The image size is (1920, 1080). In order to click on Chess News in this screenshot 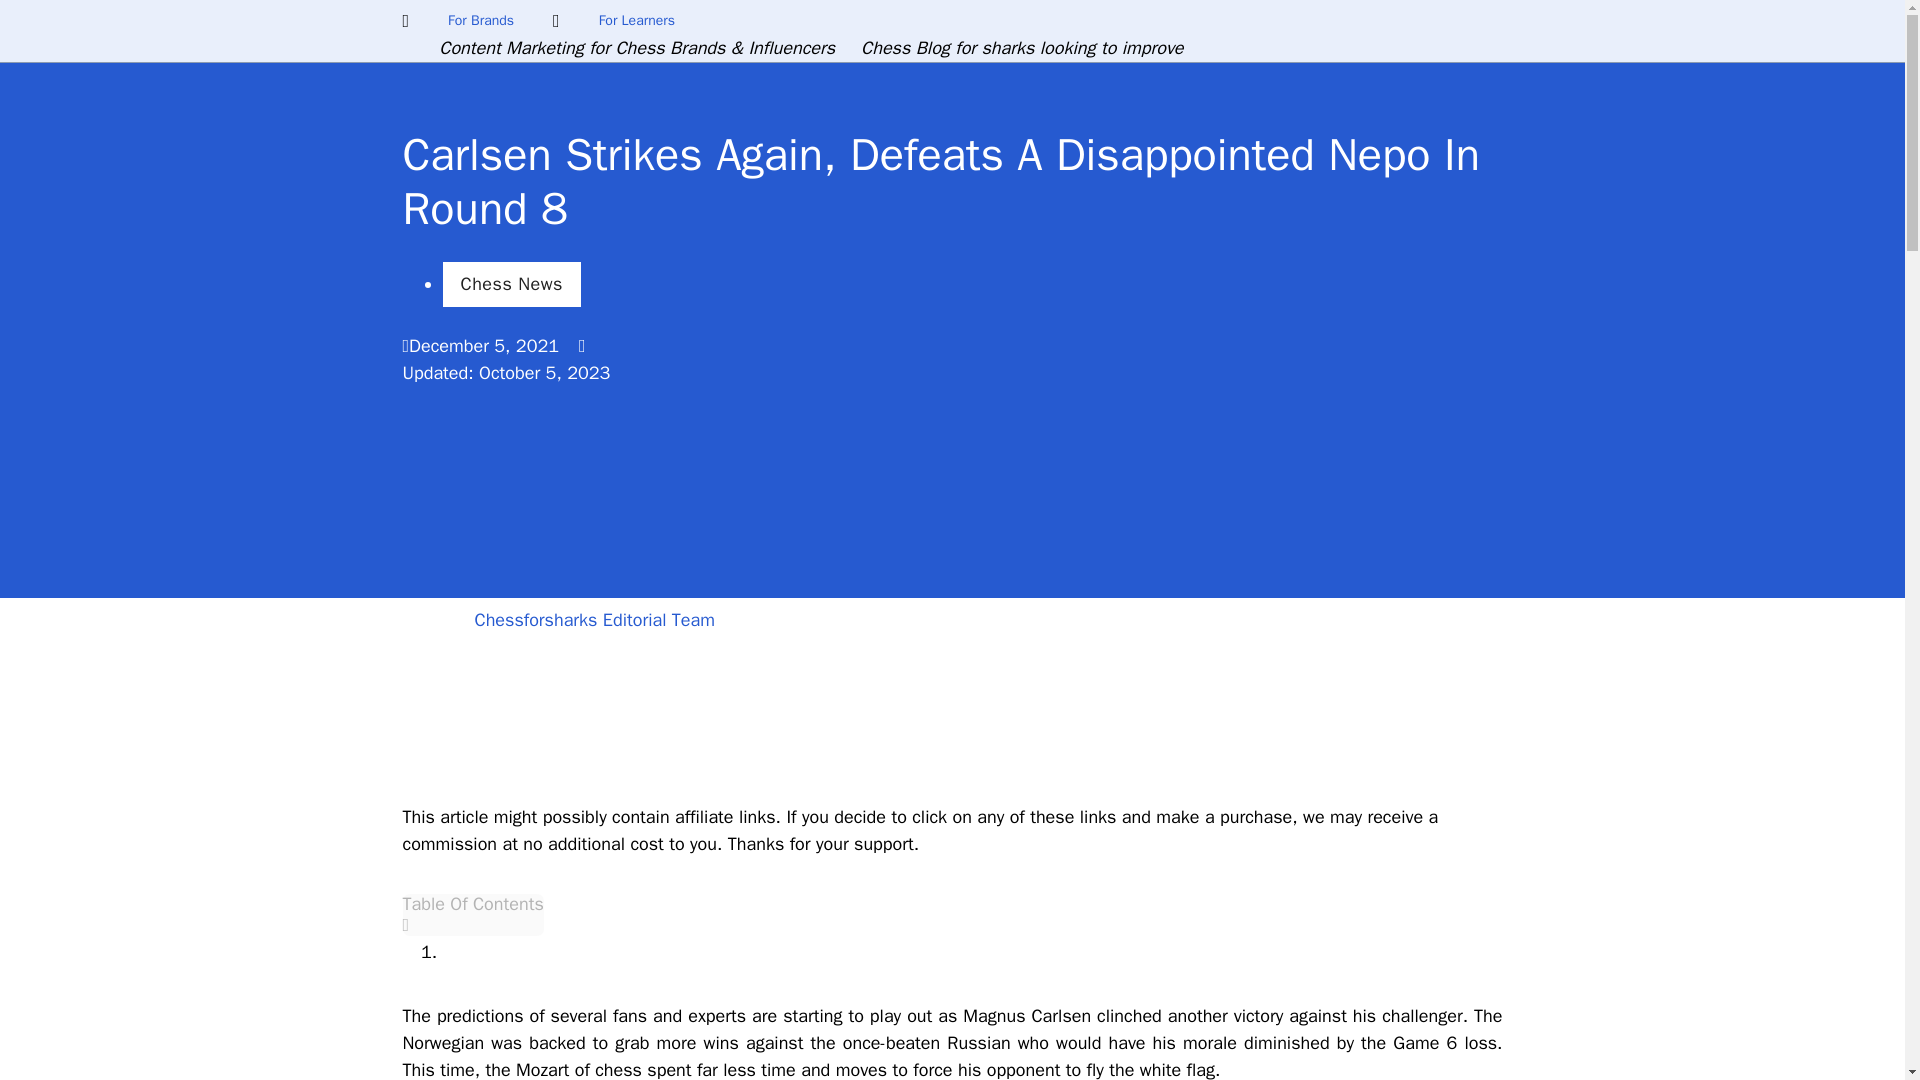, I will do `click(510, 284)`.